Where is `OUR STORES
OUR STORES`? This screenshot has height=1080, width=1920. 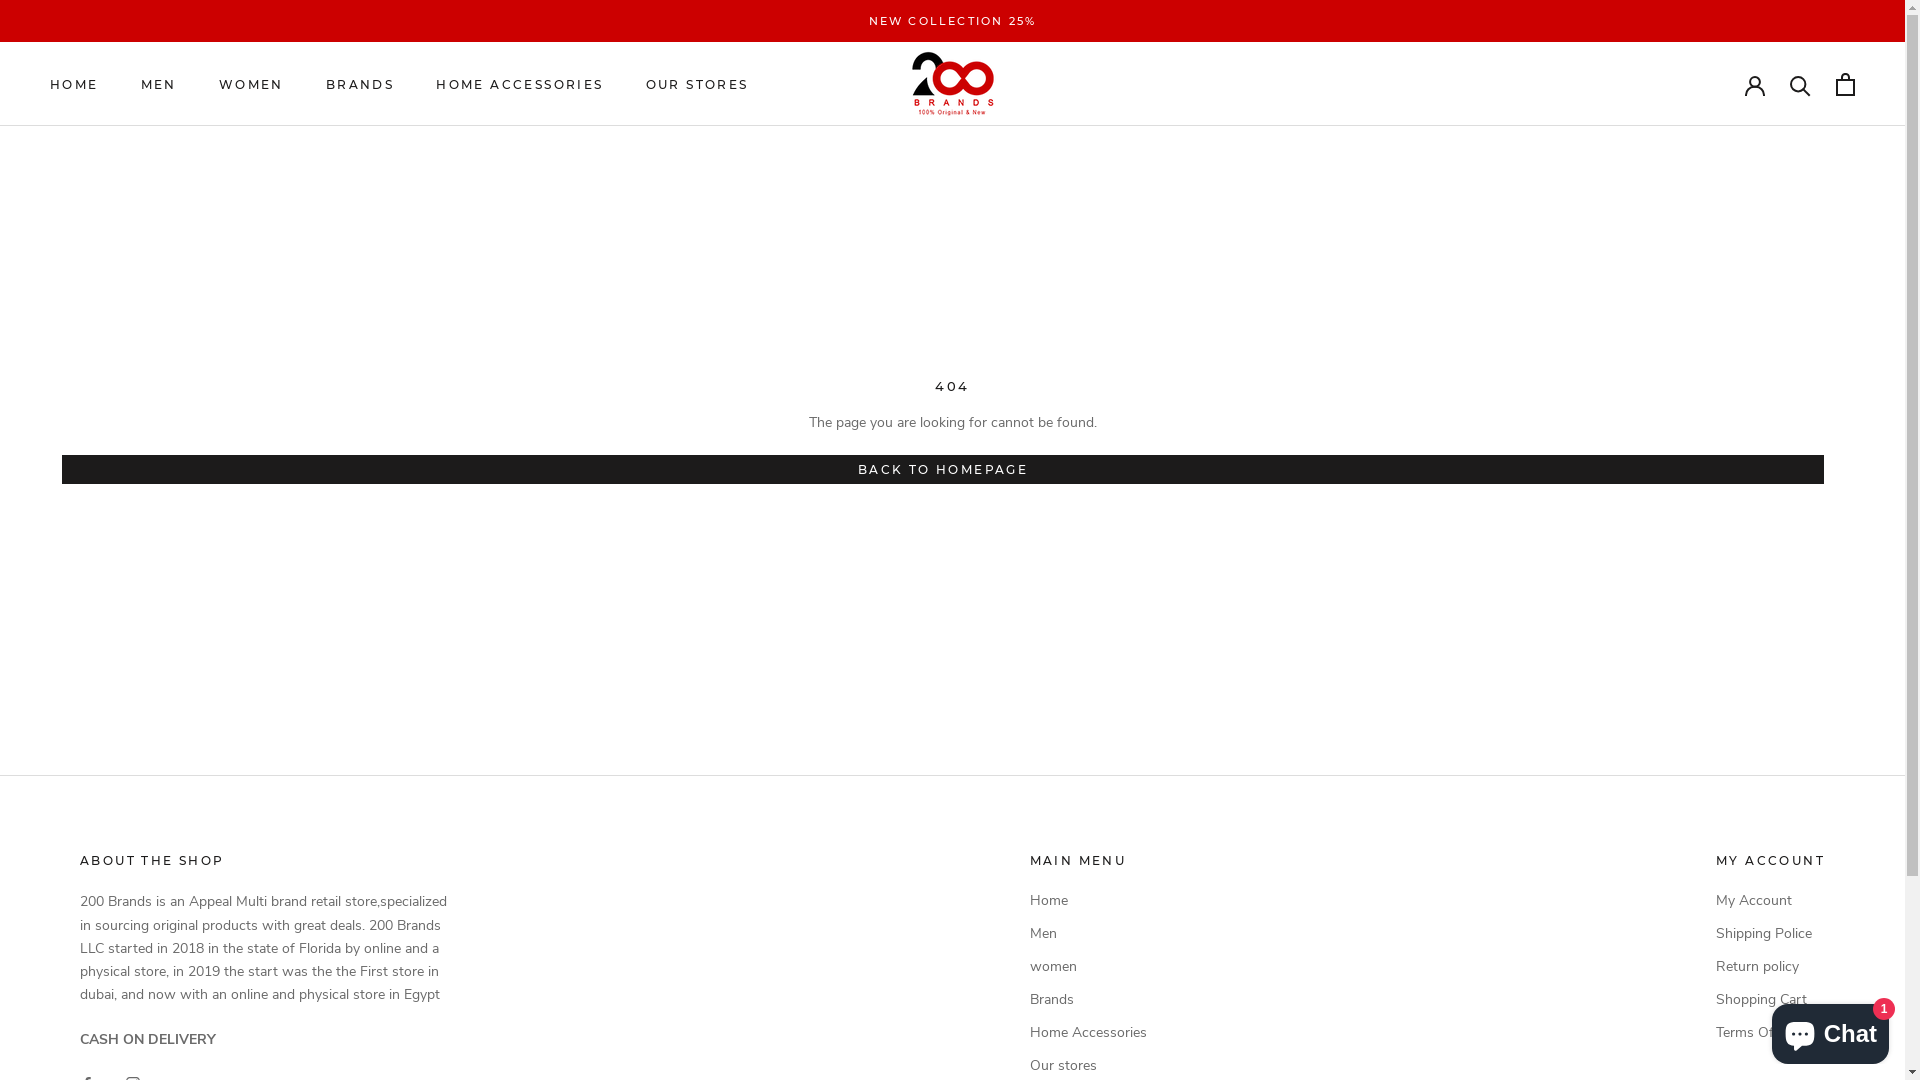 OUR STORES
OUR STORES is located at coordinates (698, 84).